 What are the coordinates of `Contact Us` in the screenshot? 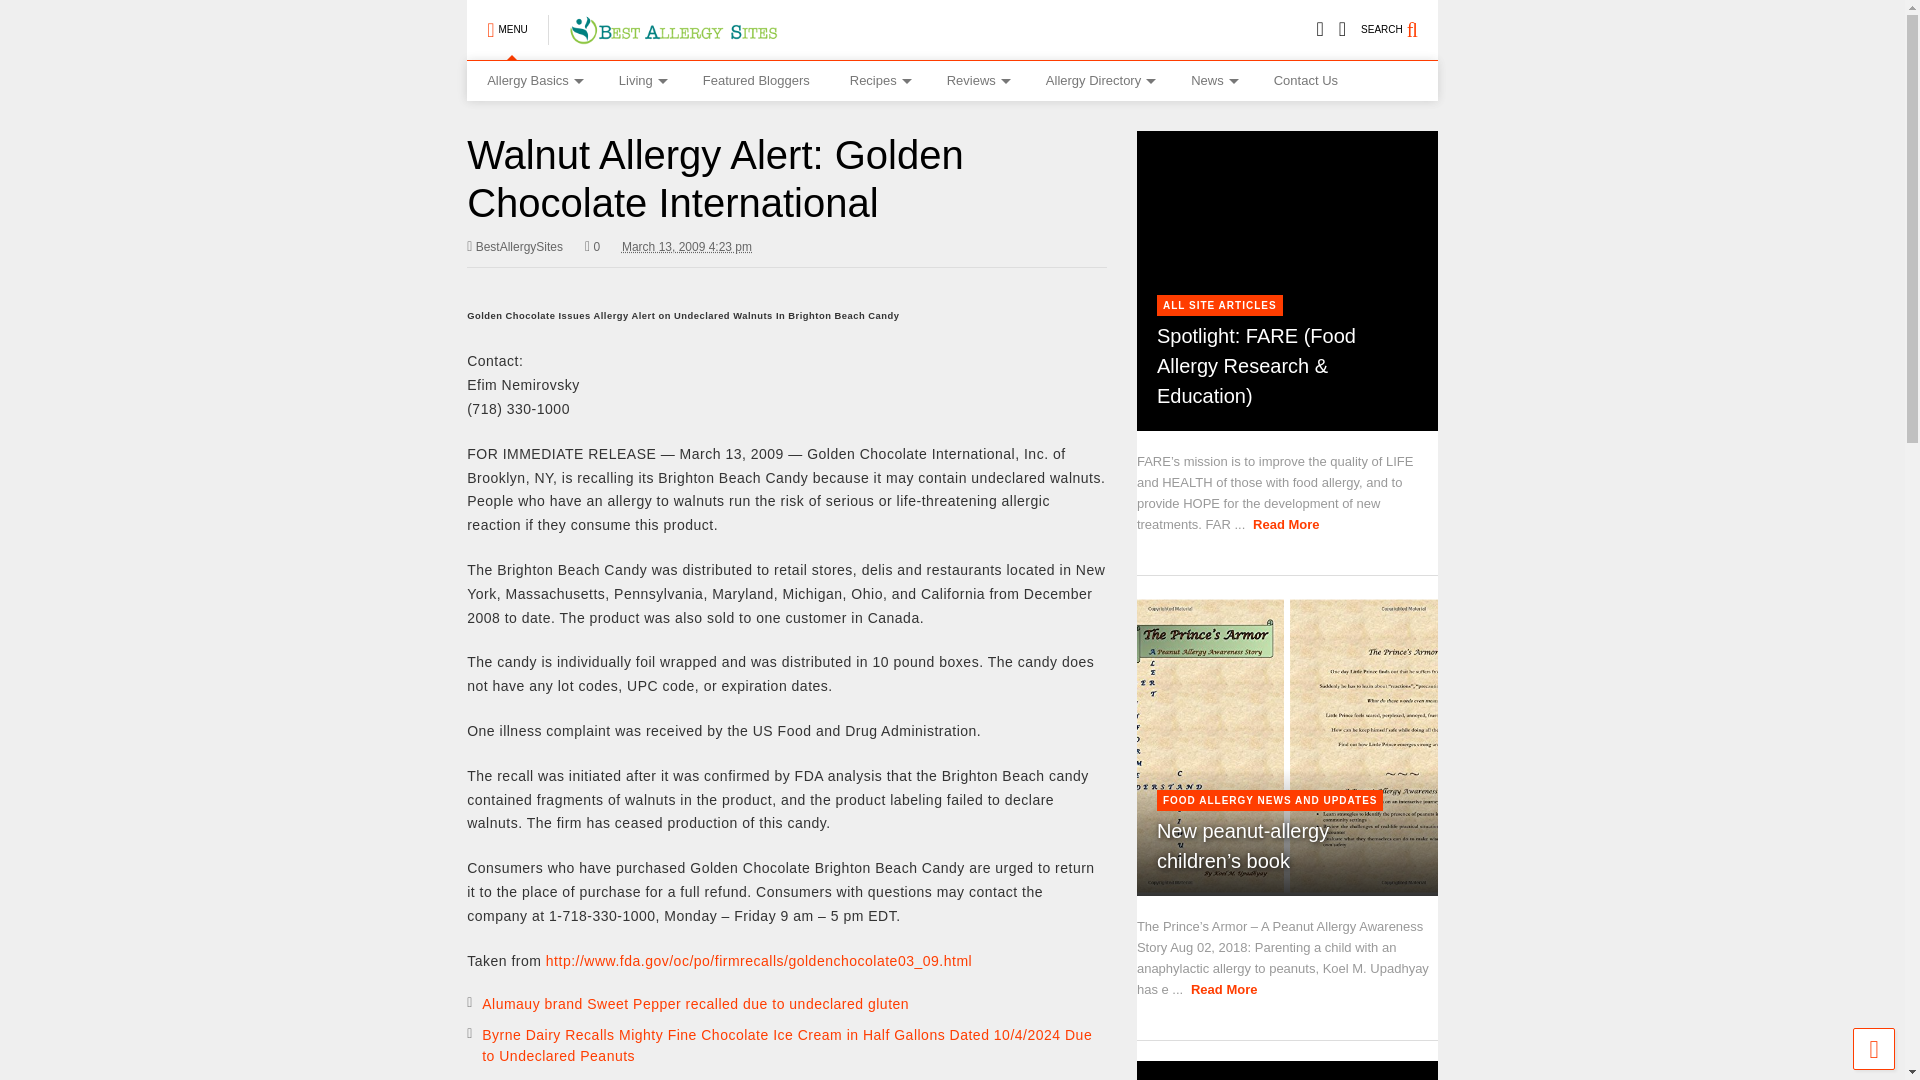 It's located at (1305, 80).